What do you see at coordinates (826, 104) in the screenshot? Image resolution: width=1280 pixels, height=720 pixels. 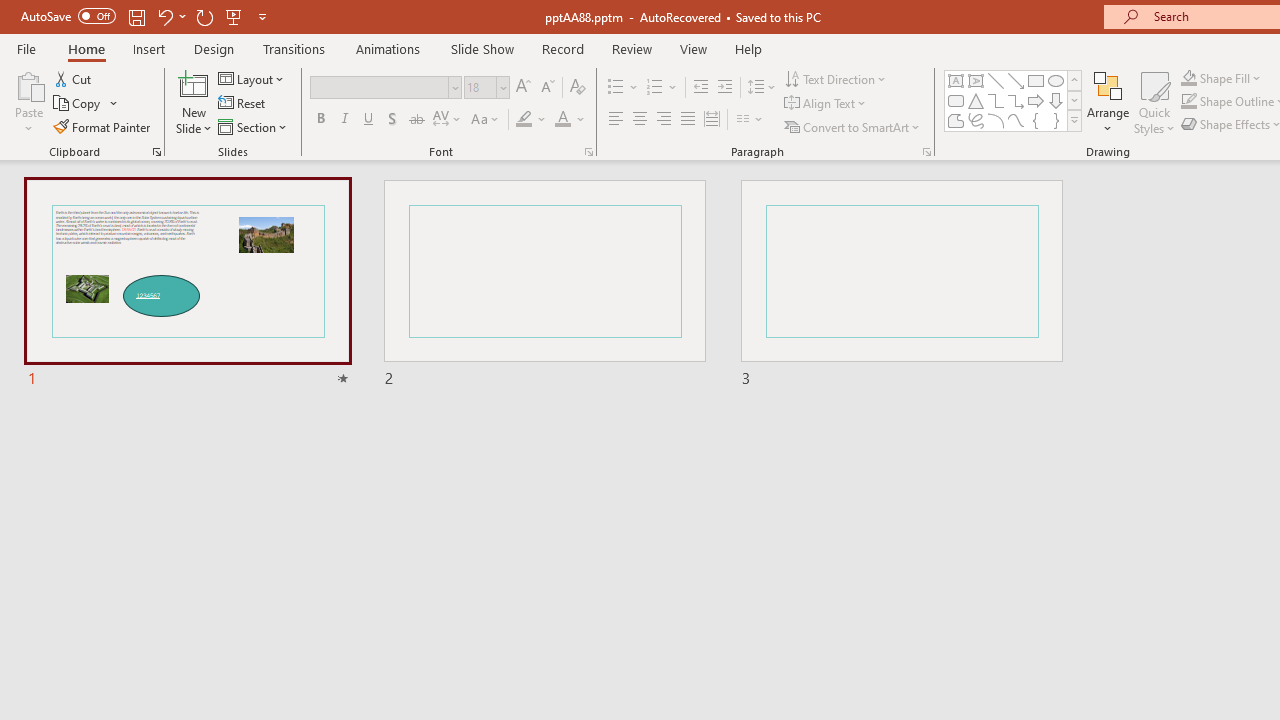 I see `Align Text` at bounding box center [826, 104].